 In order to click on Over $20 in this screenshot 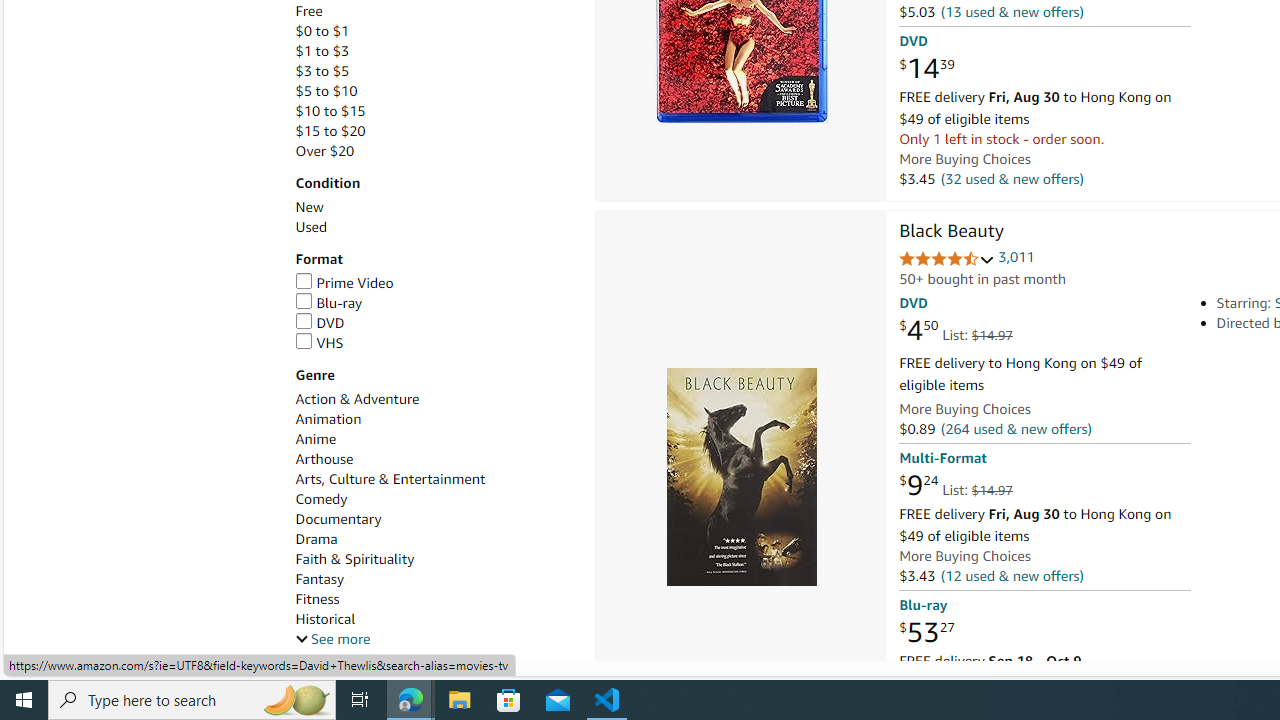, I will do `click(324, 151)`.